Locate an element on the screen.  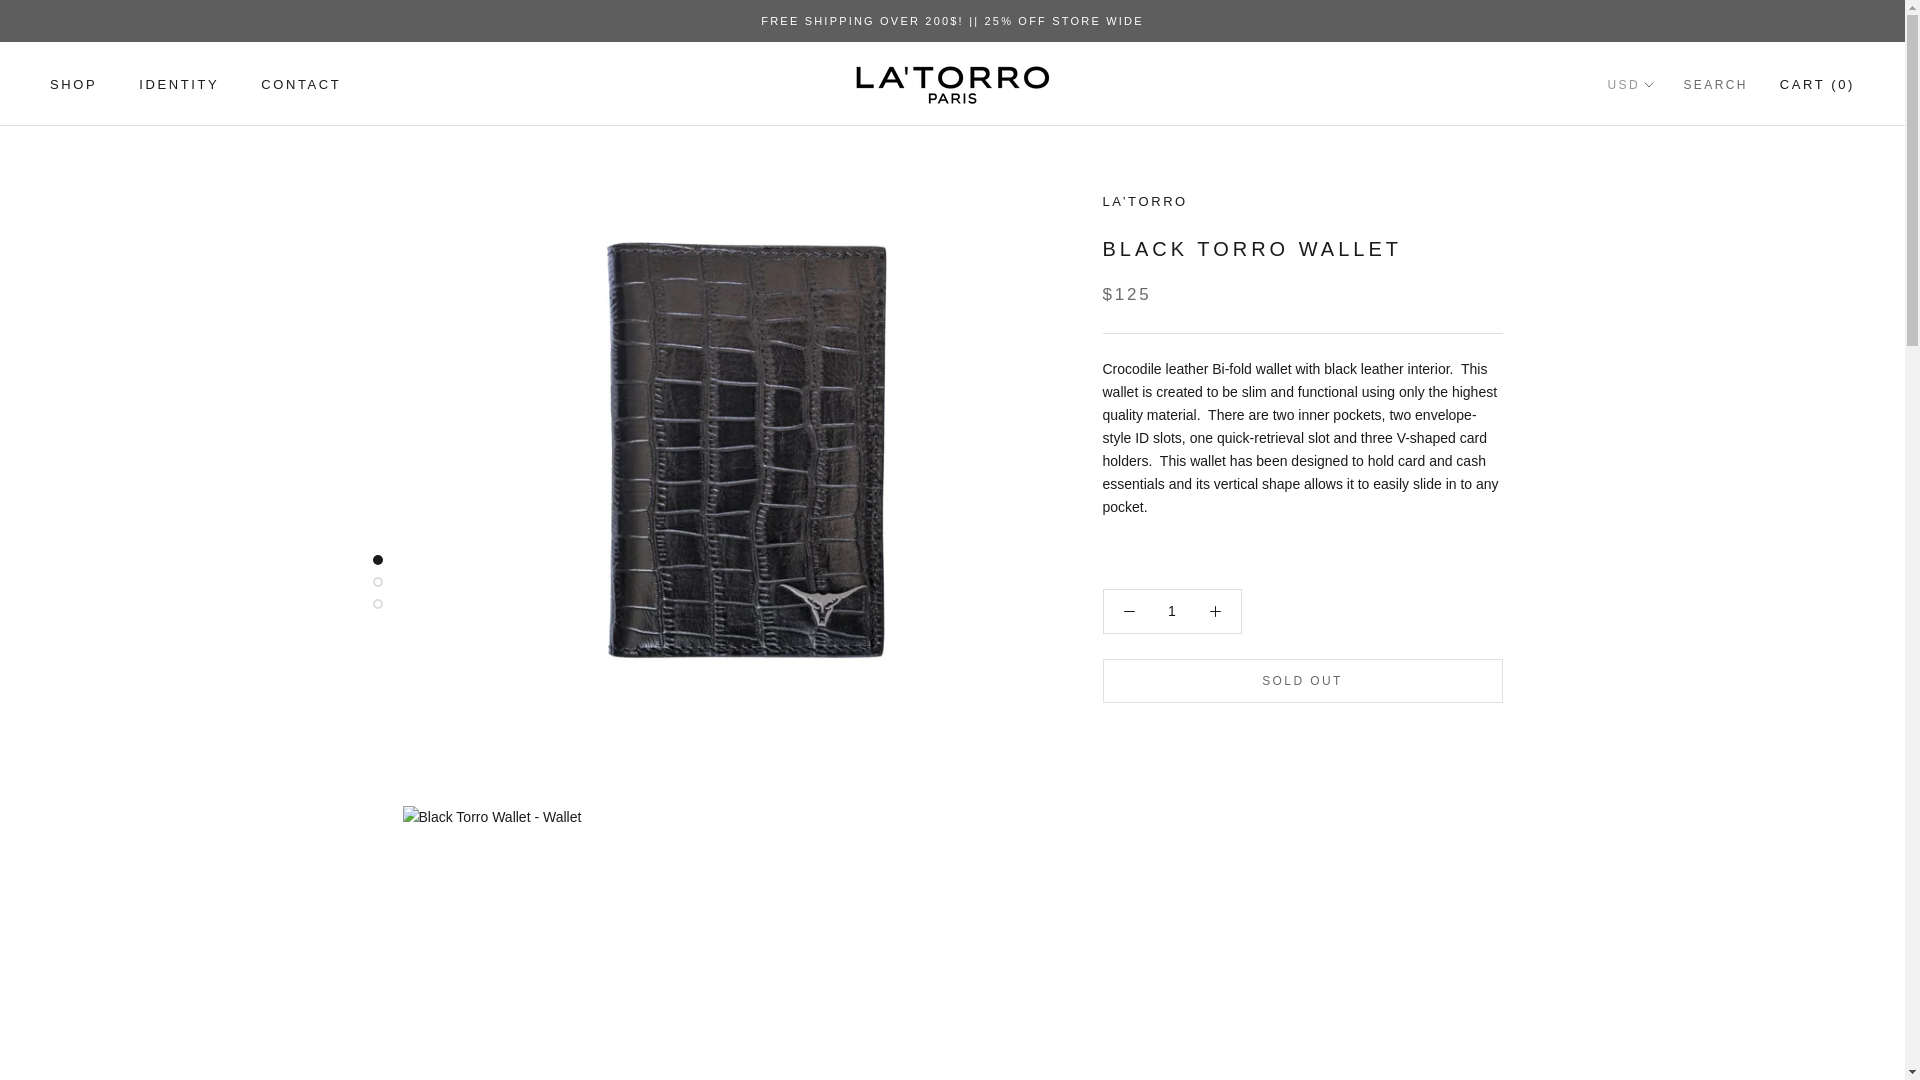
SEARCH is located at coordinates (1715, 86).